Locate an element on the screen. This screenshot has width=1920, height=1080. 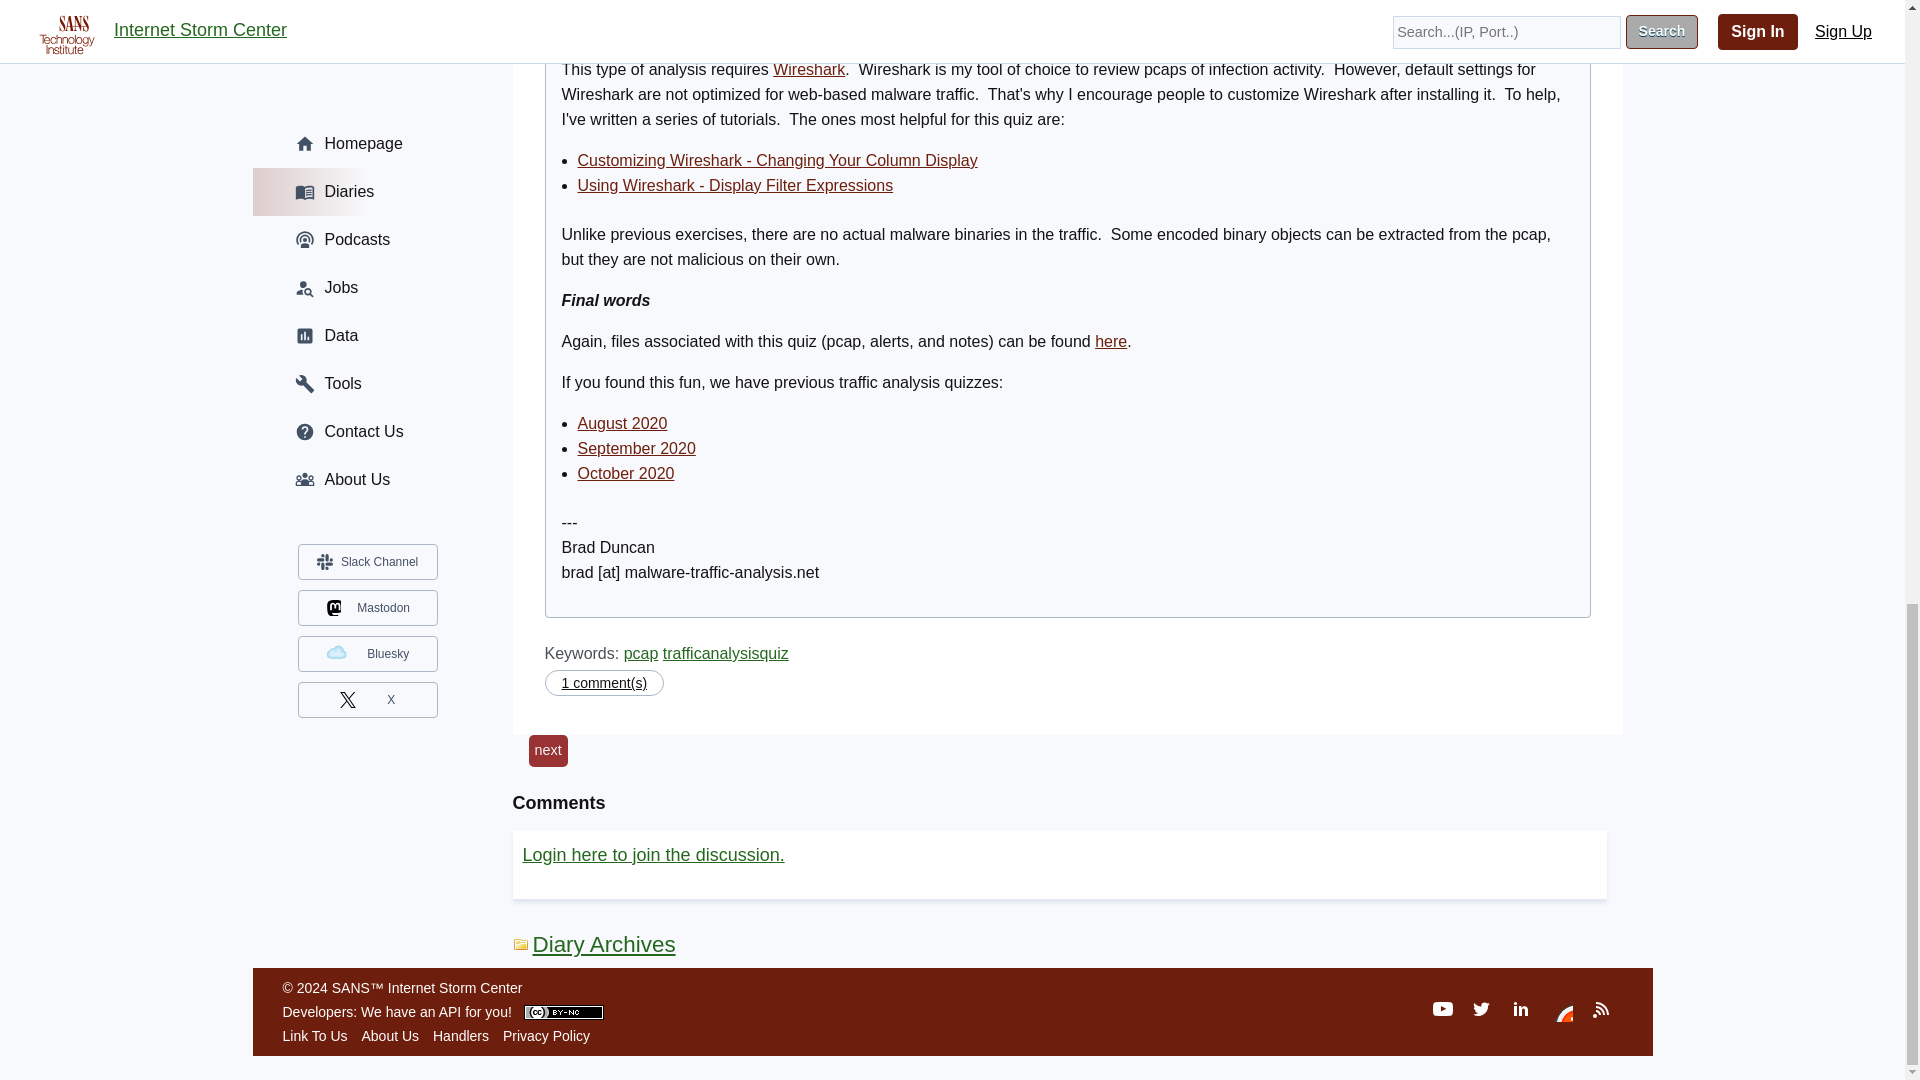
next is located at coordinates (547, 750).